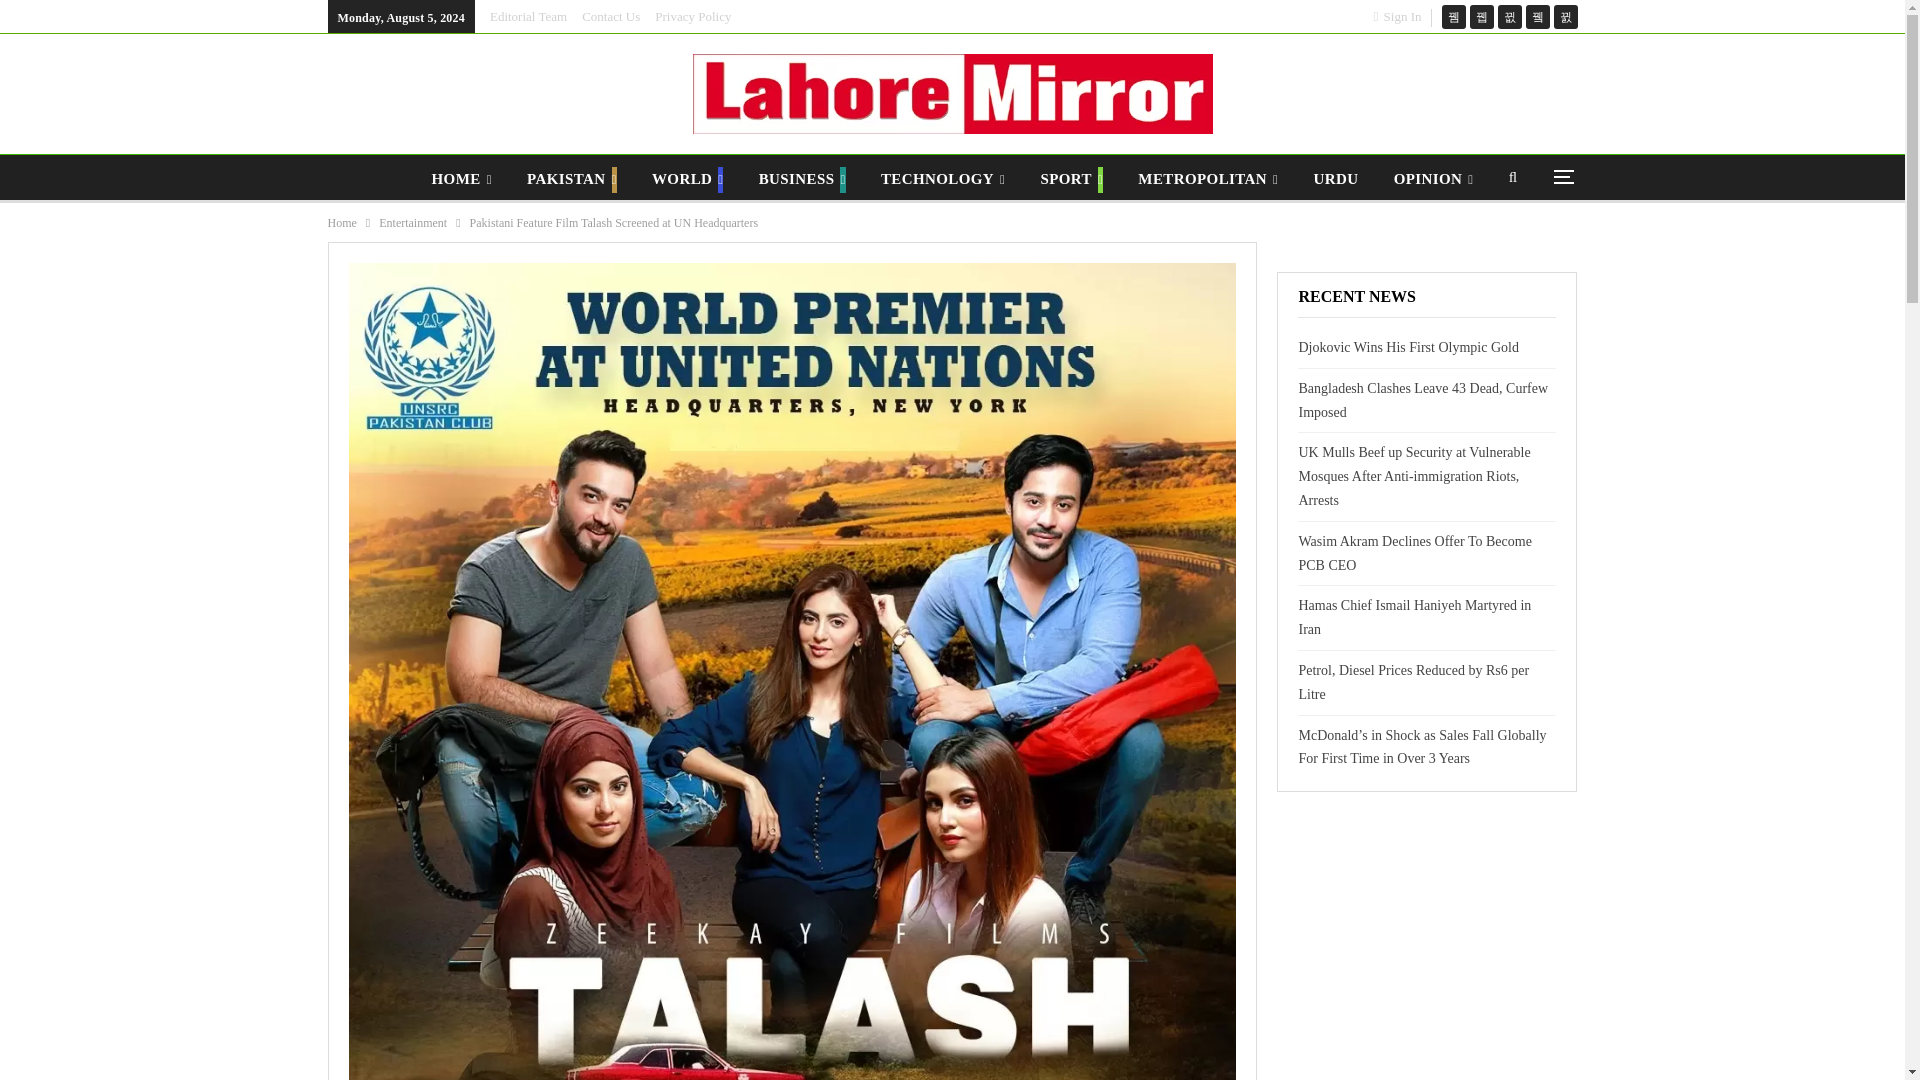  Describe the element at coordinates (687, 179) in the screenshot. I see `WORLD` at that location.